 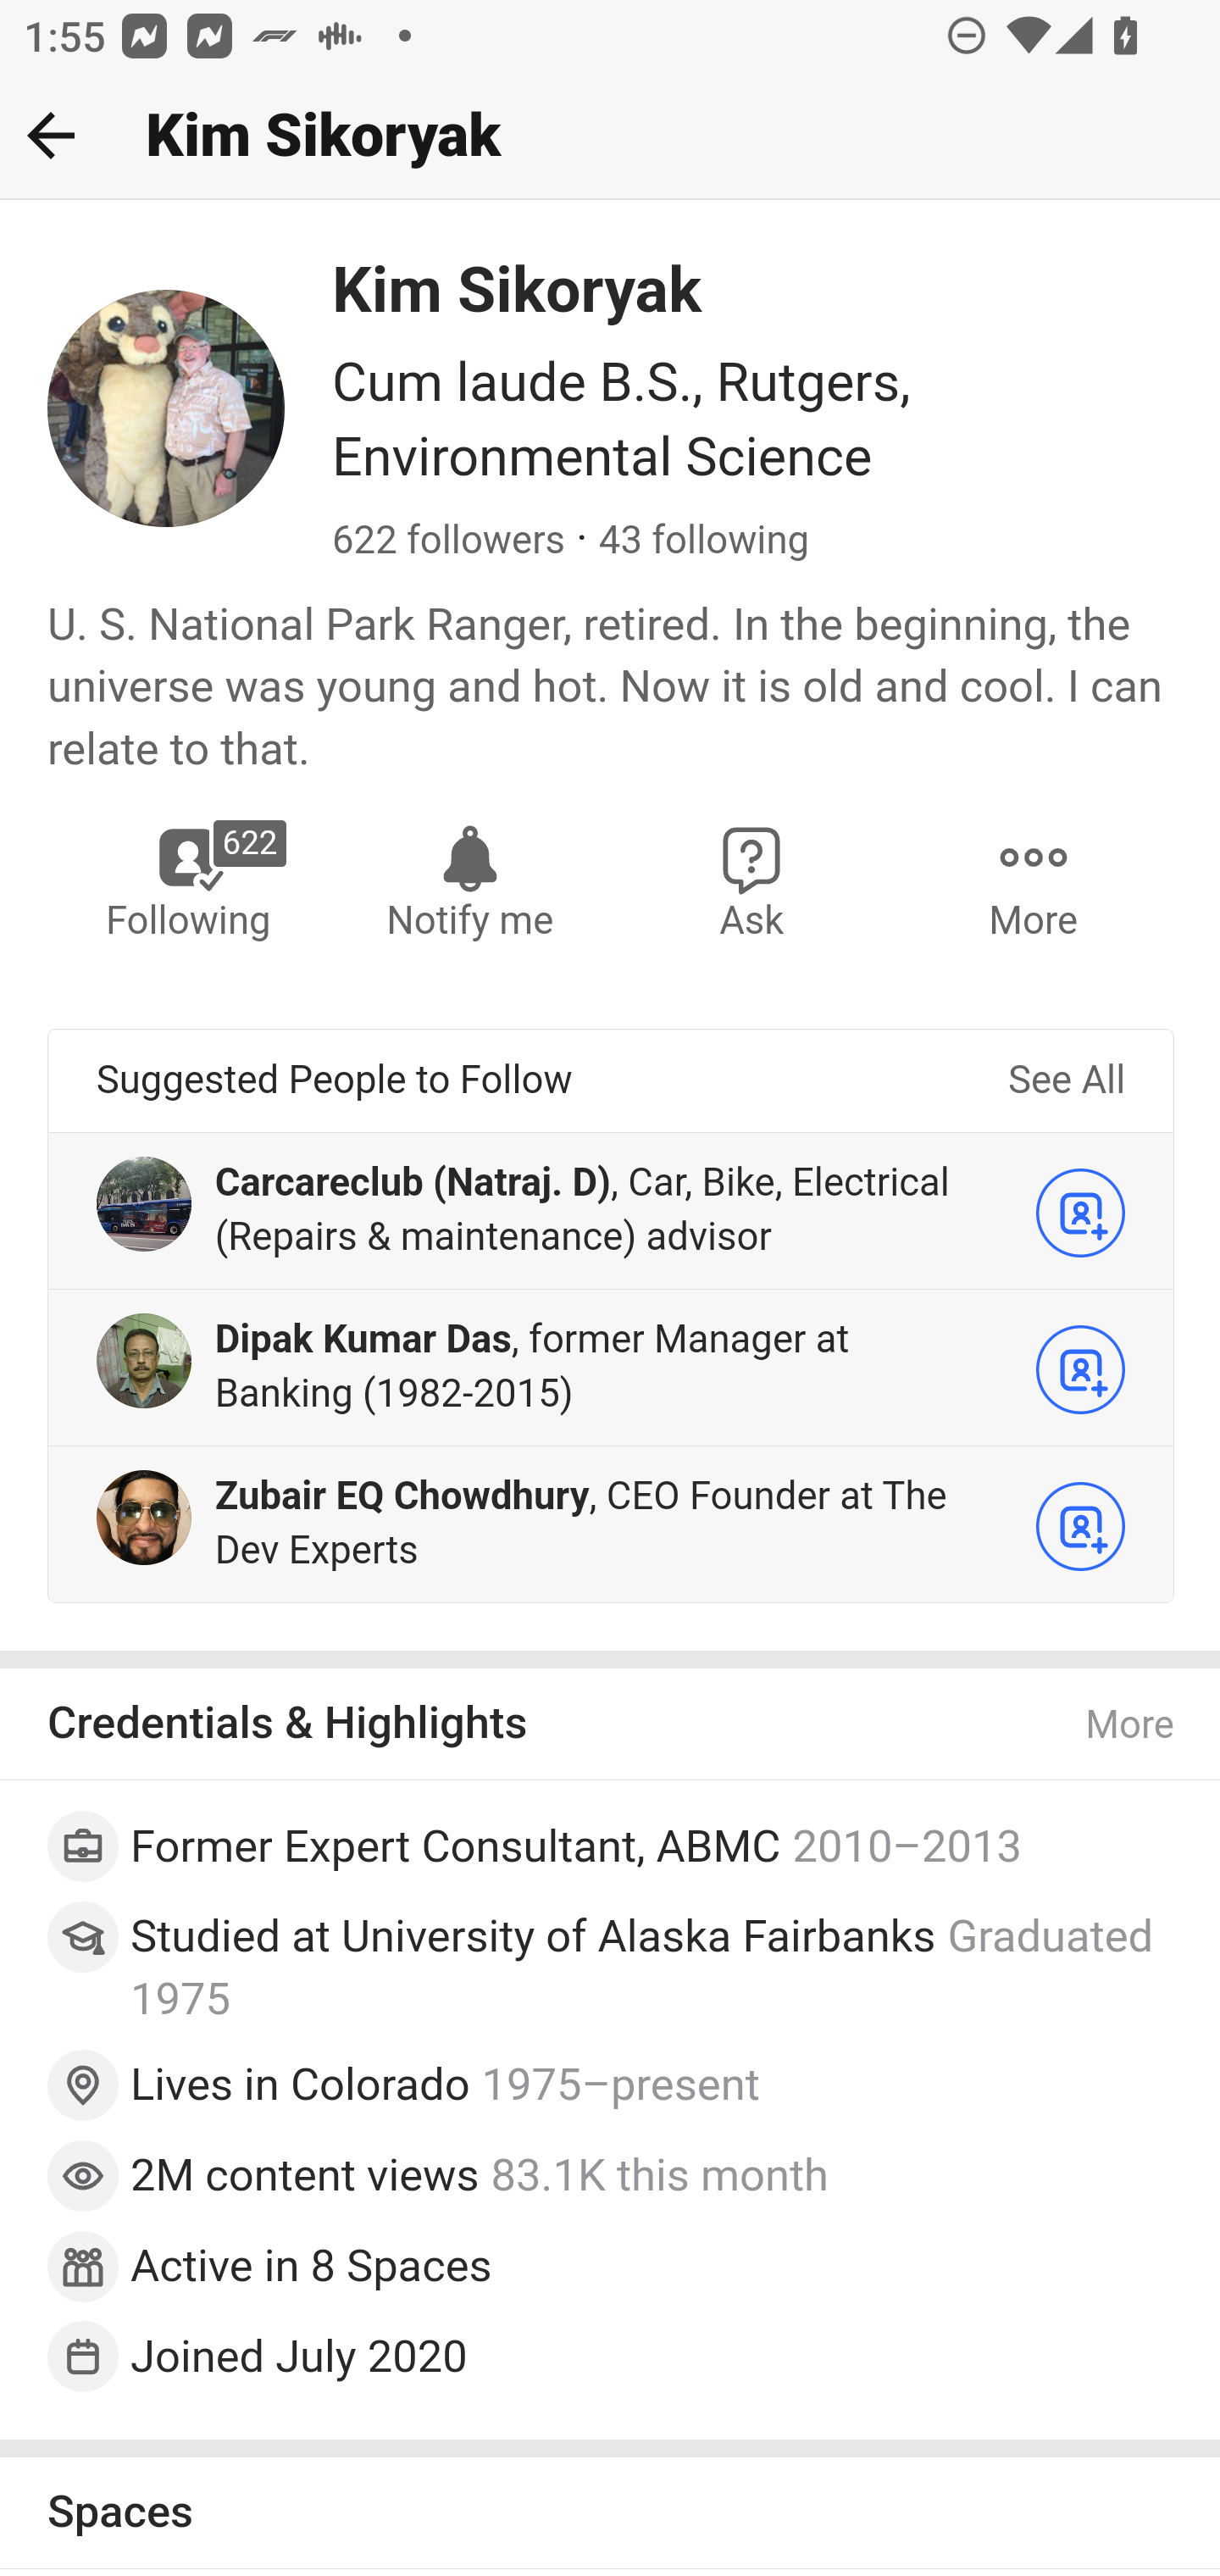 I want to click on Follow Carcareclub (Natraj. D), so click(x=1081, y=1212).